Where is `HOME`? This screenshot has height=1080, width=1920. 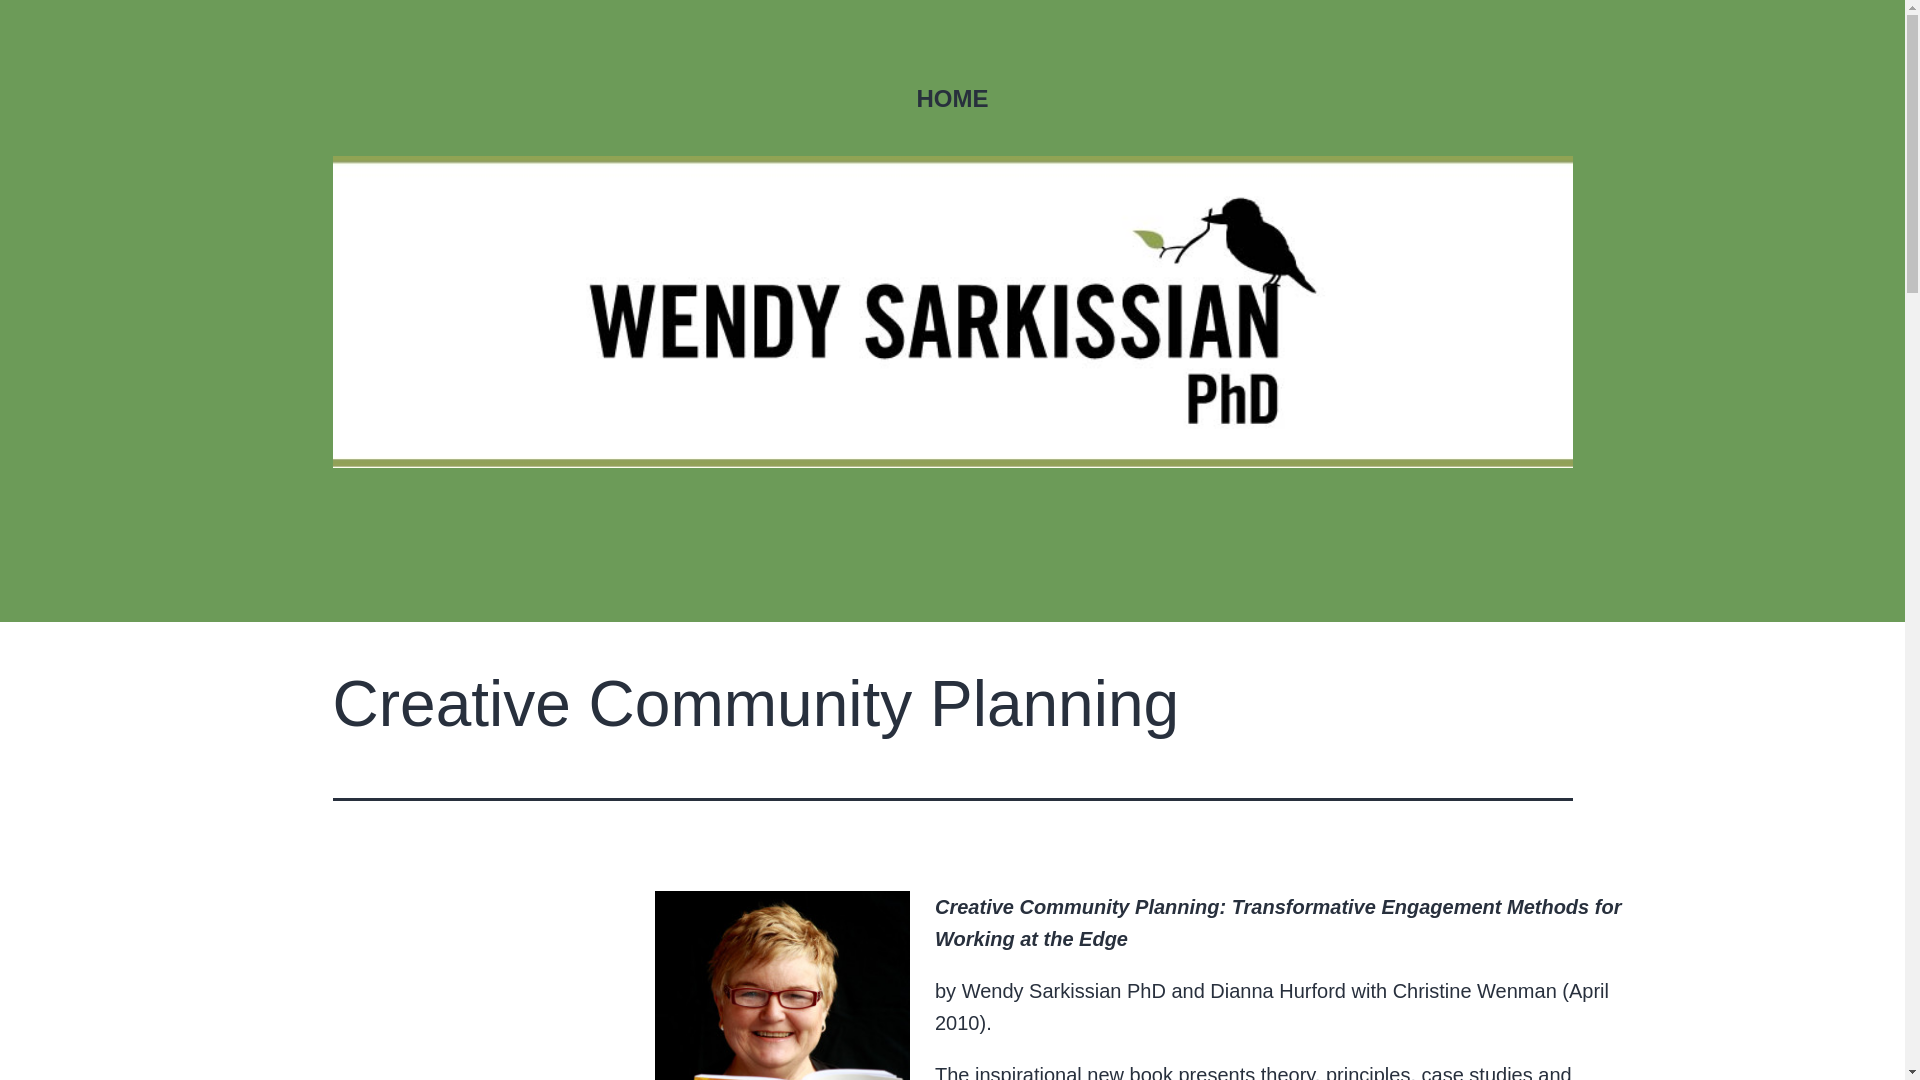 HOME is located at coordinates (951, 99).